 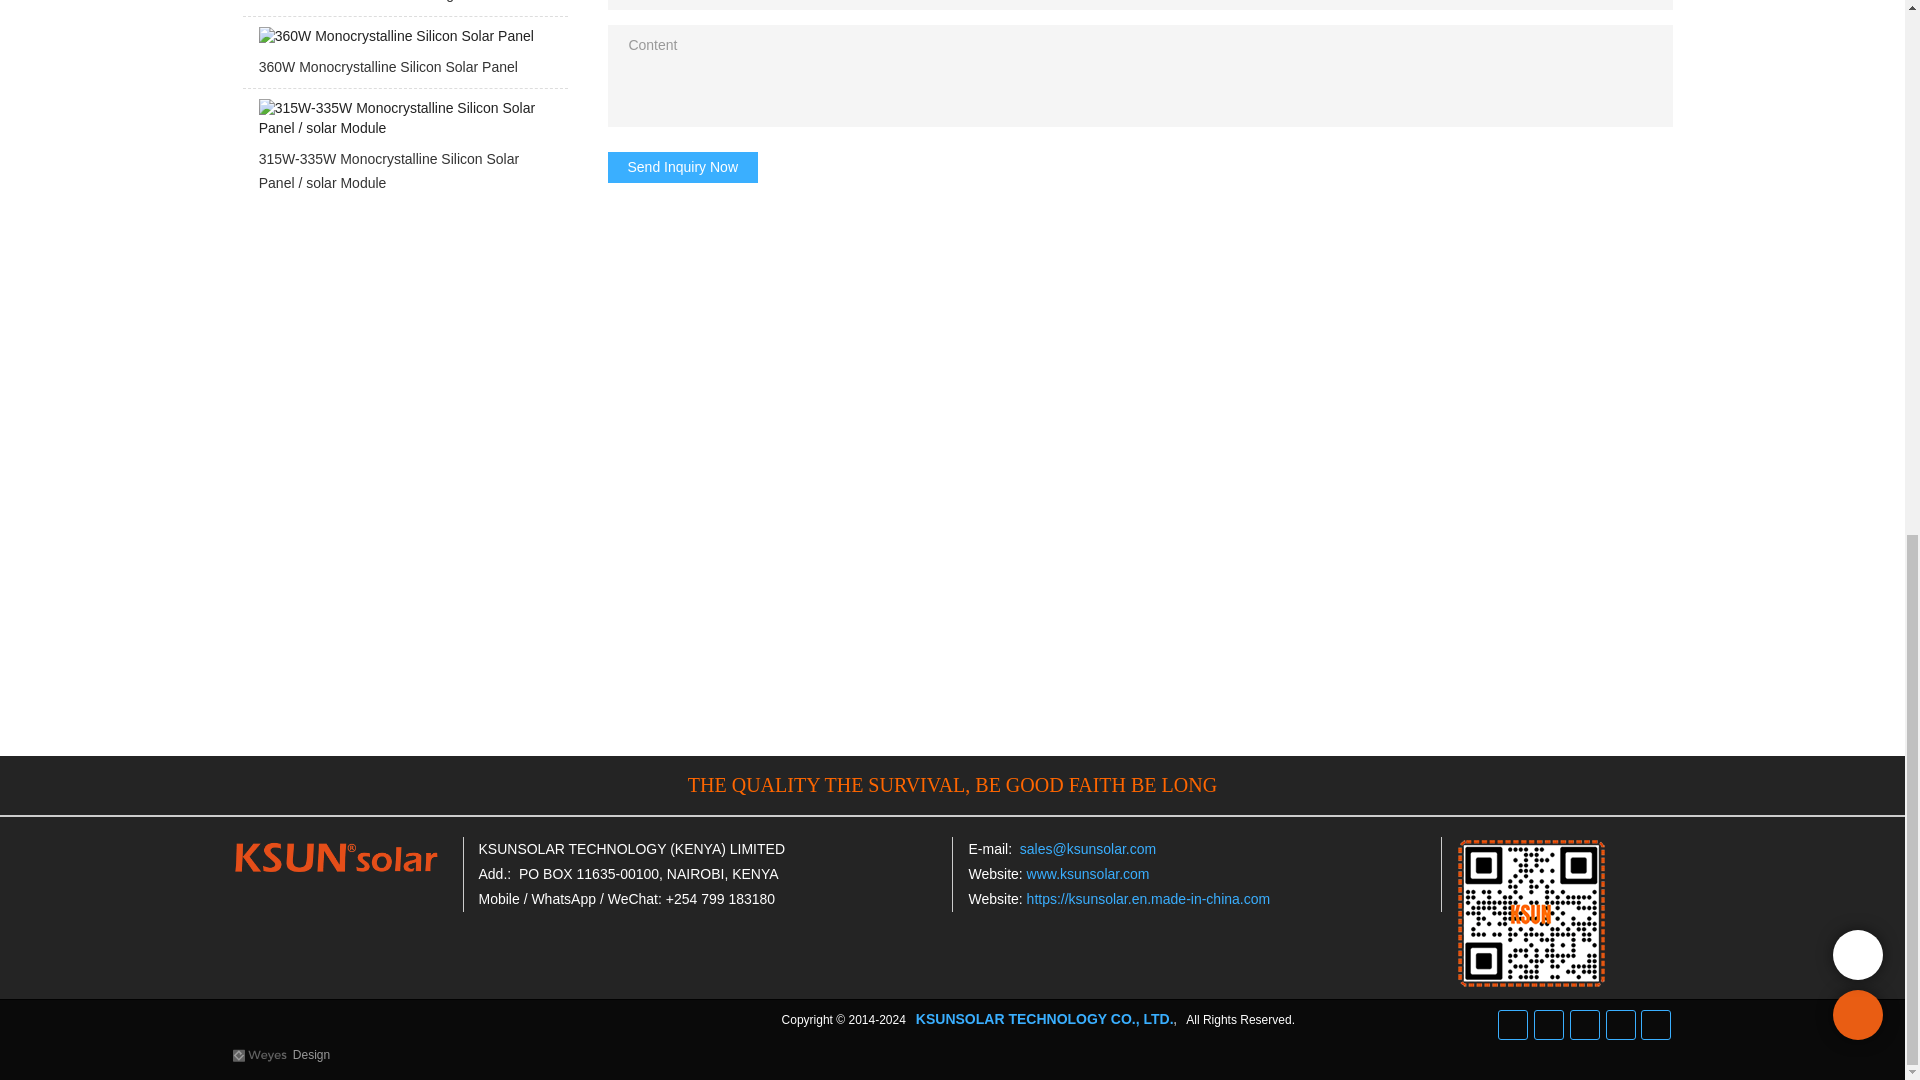 I want to click on 40W All-In-One Solar Street Light, so click(x=404, y=8).